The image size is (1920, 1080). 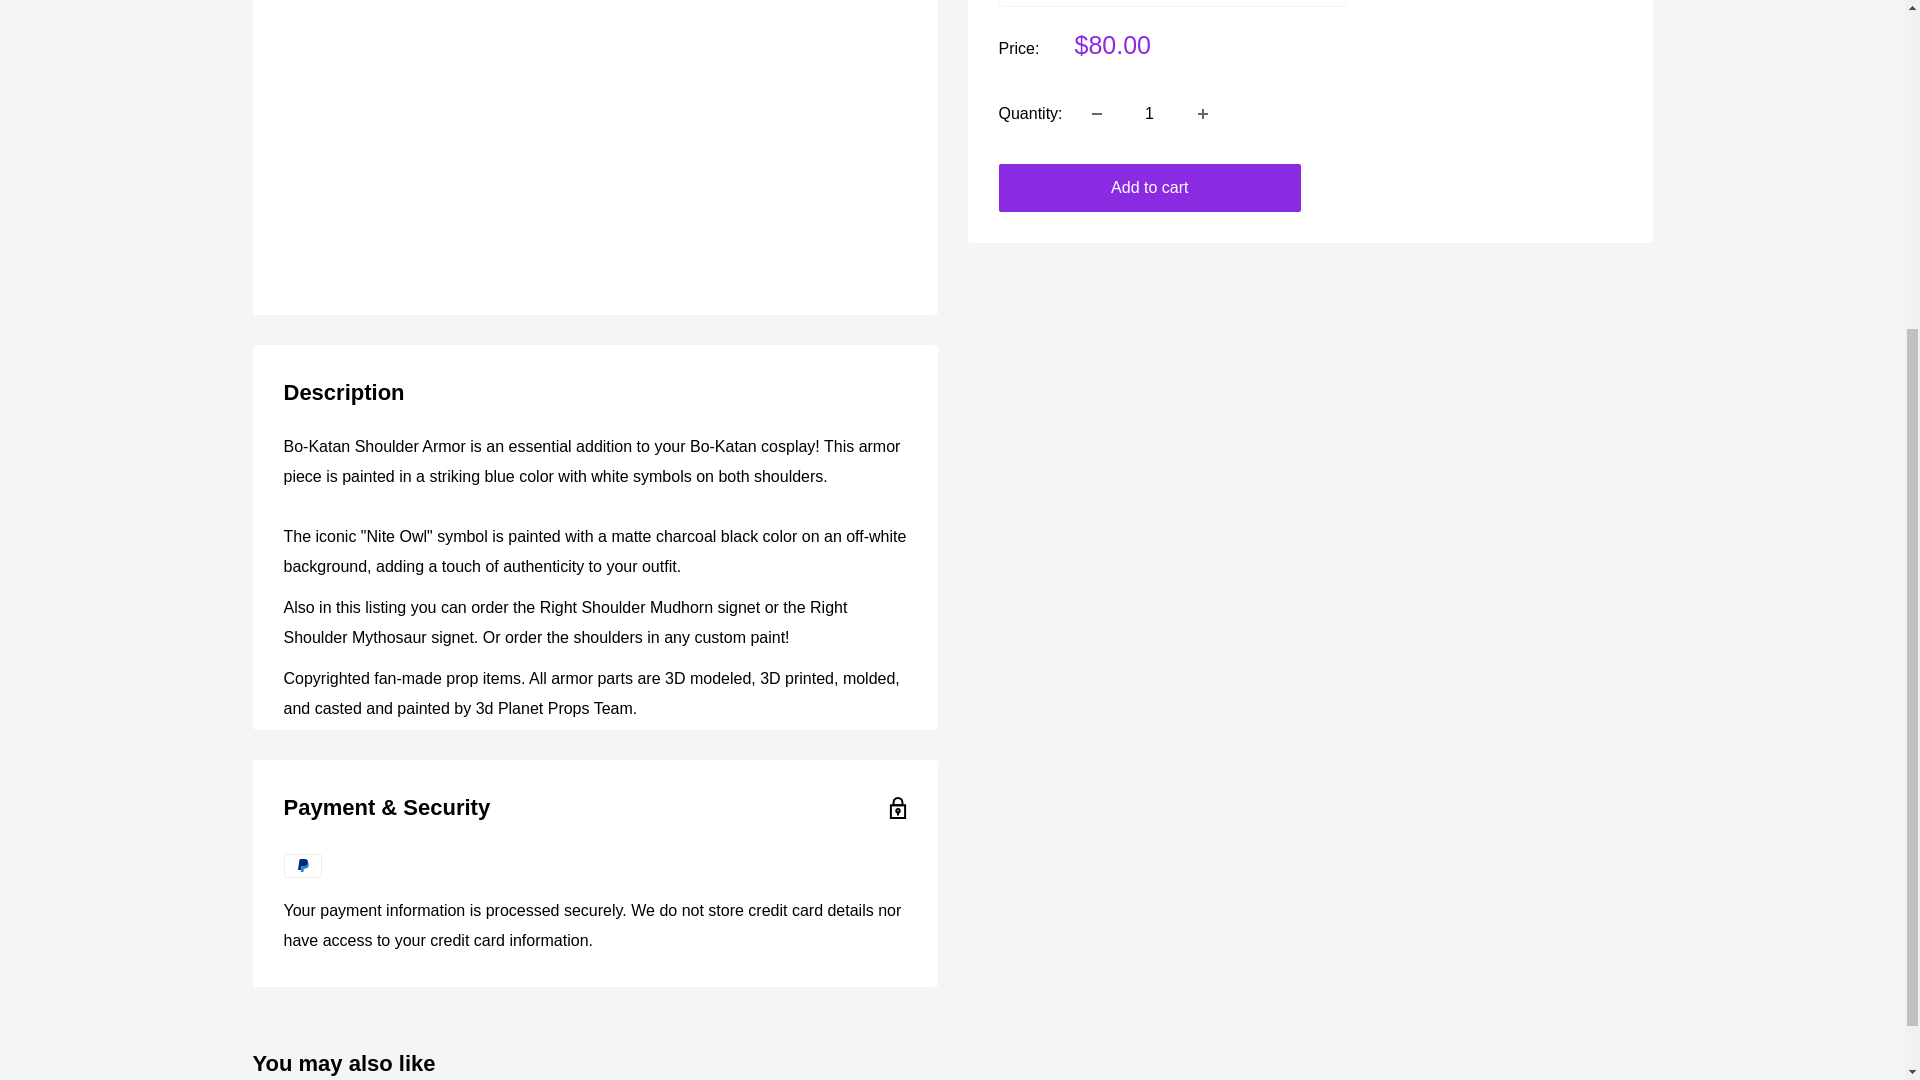 What do you see at coordinates (1150, 114) in the screenshot?
I see `1` at bounding box center [1150, 114].